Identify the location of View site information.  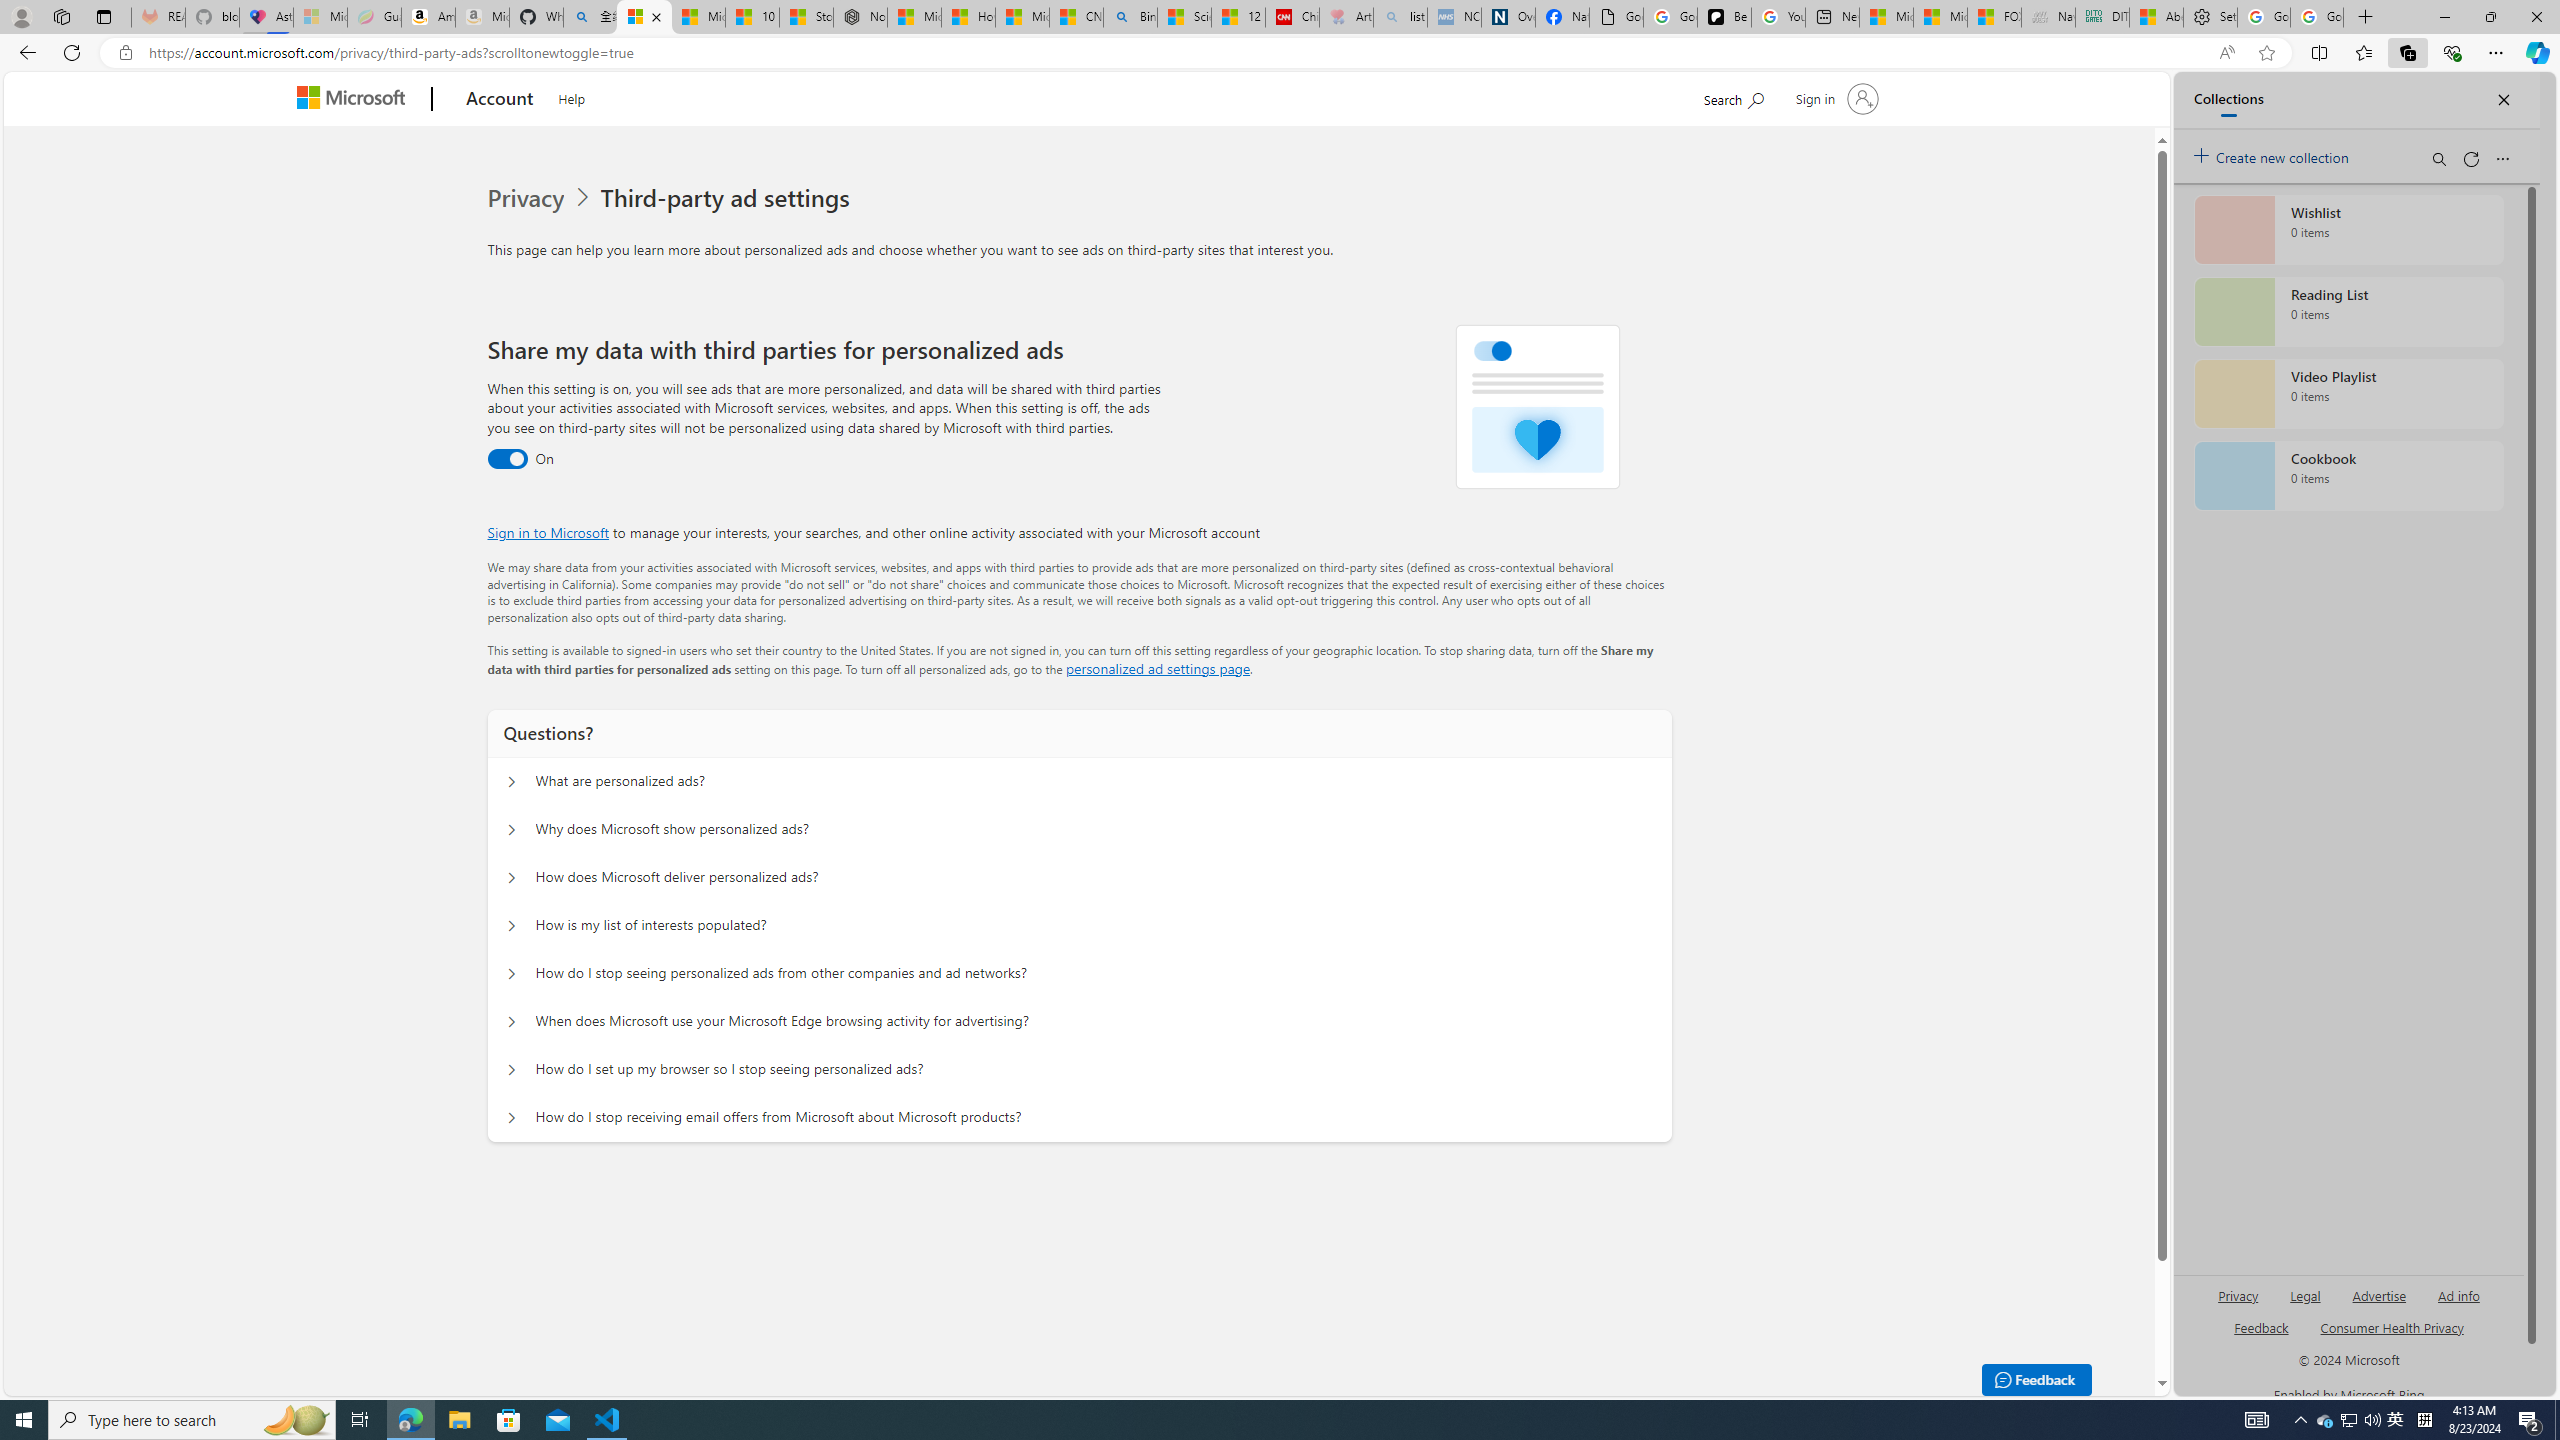
(124, 53).